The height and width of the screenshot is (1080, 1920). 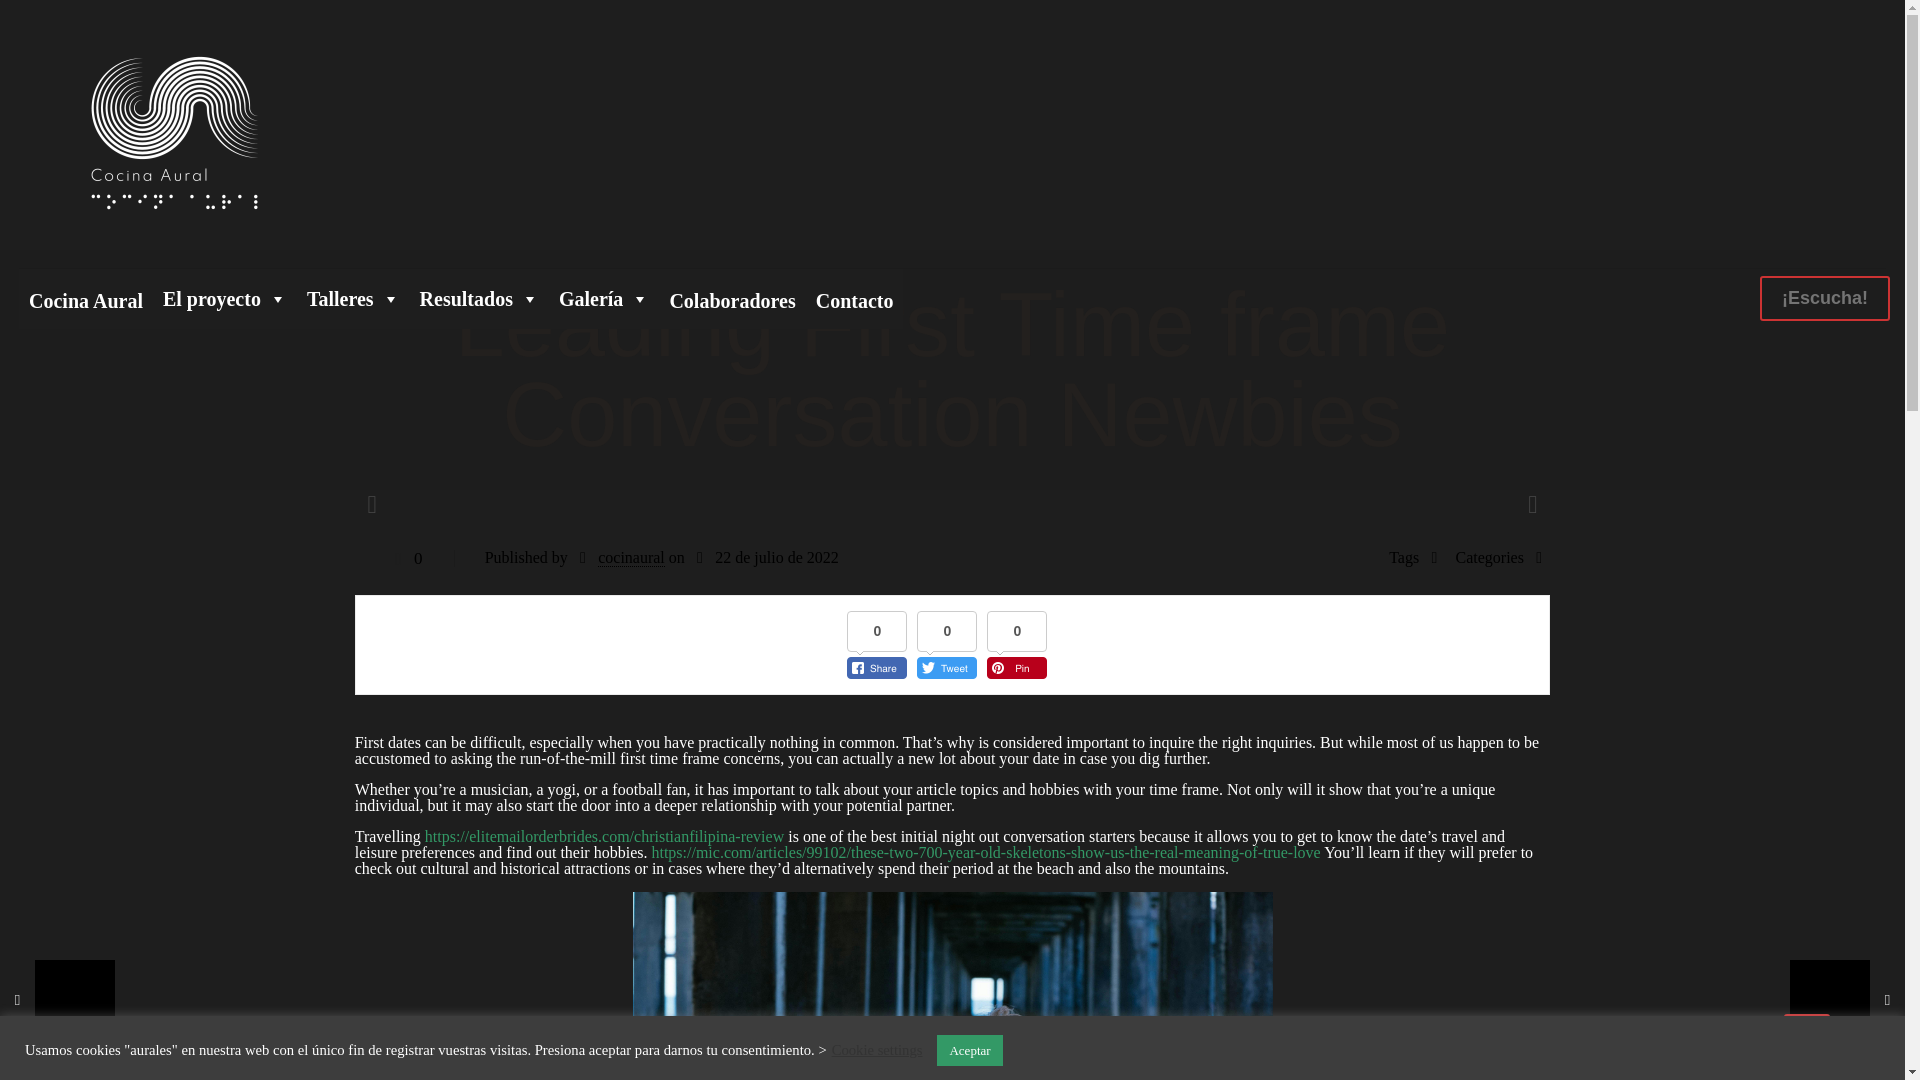 I want to click on El proyecto, so click(x=225, y=298).